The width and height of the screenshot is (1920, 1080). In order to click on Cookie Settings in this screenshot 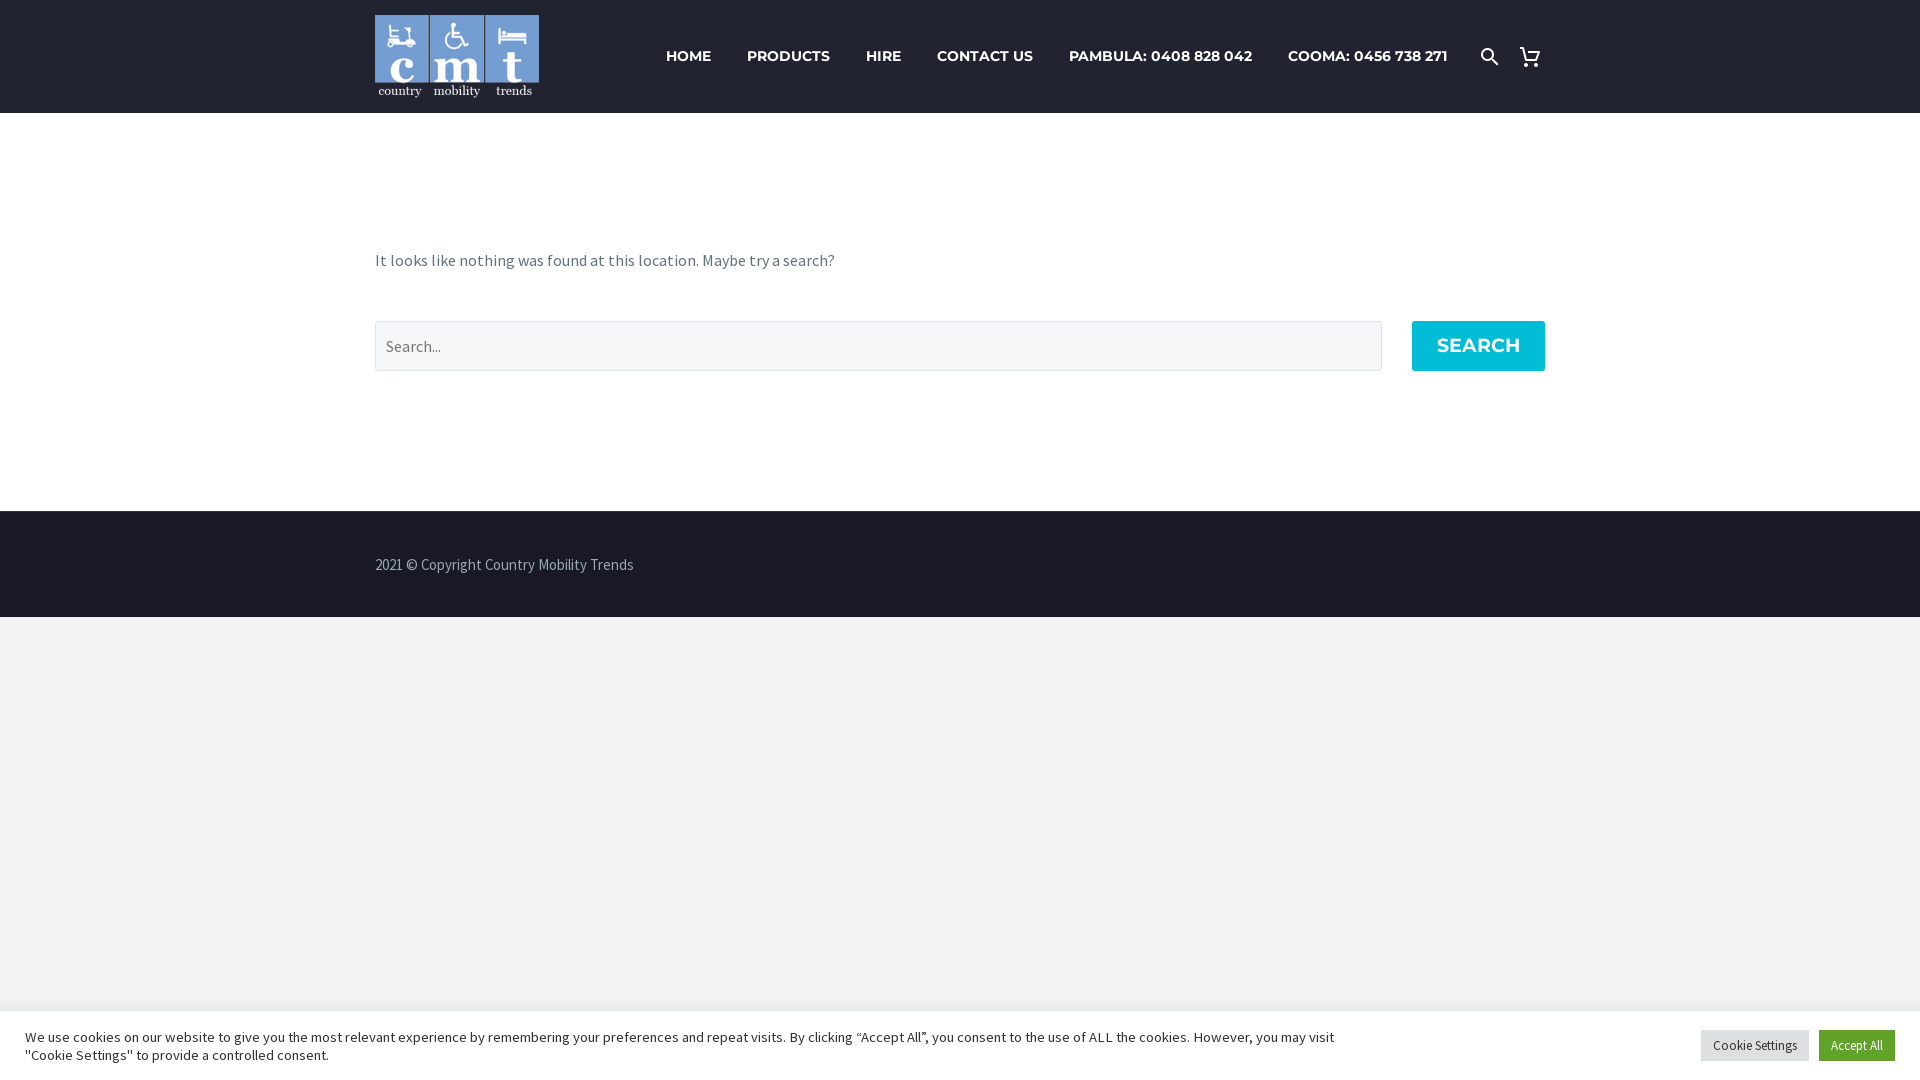, I will do `click(1755, 1046)`.